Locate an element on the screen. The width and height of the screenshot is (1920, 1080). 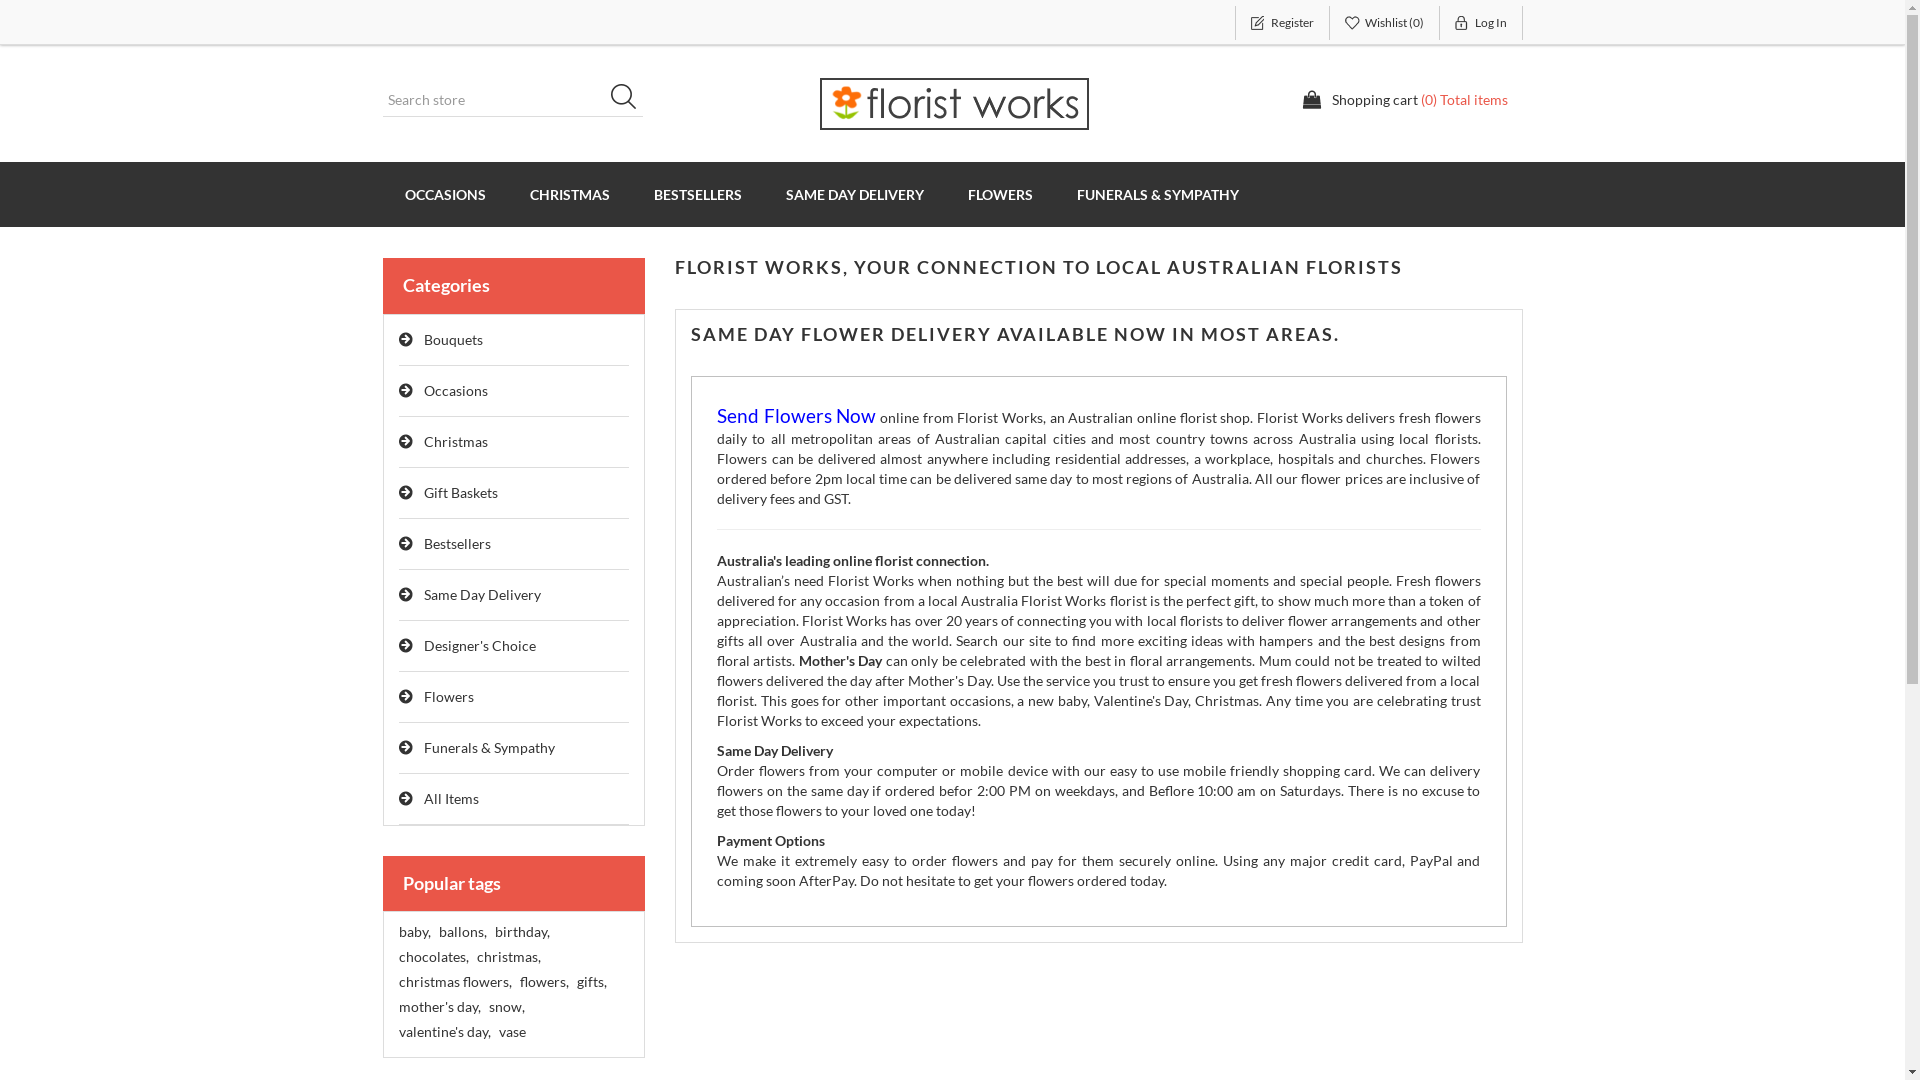
All Items is located at coordinates (514, 800).